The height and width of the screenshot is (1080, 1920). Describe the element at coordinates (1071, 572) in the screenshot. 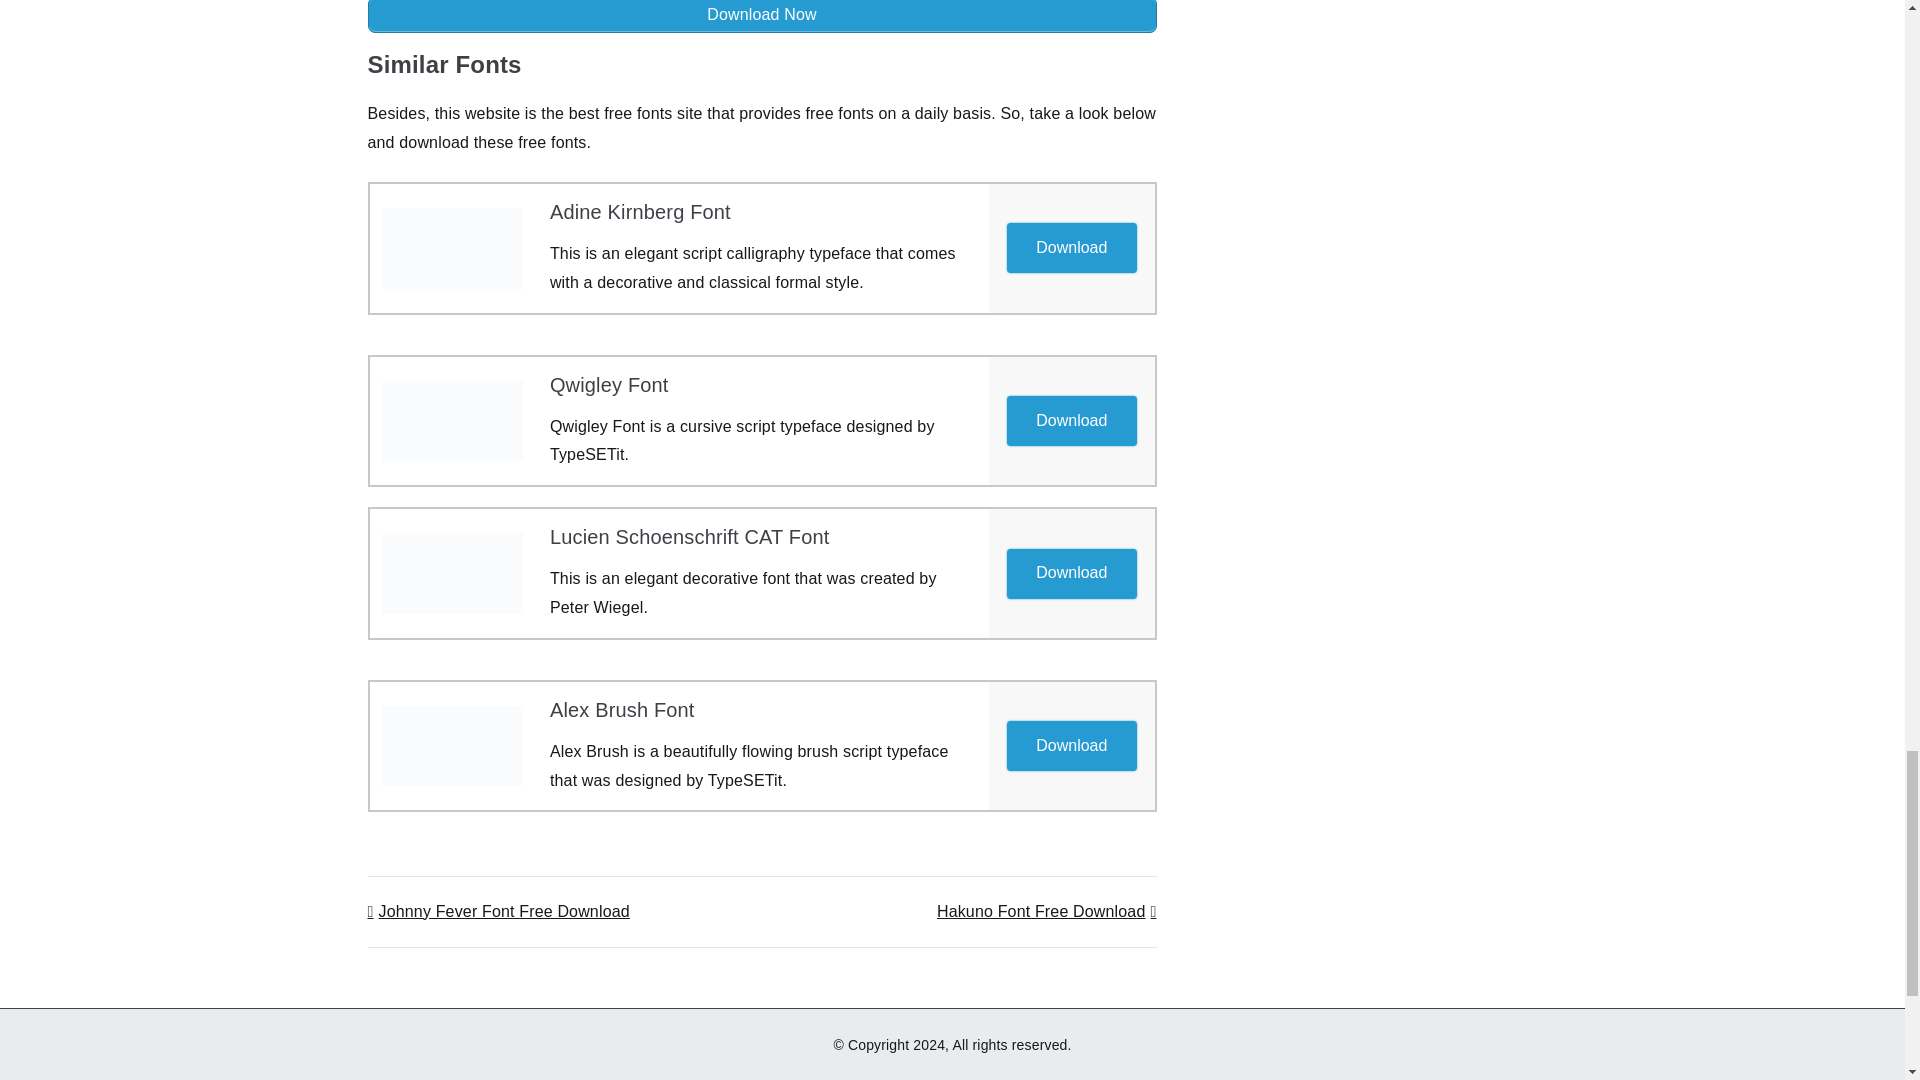

I see `Download` at that location.